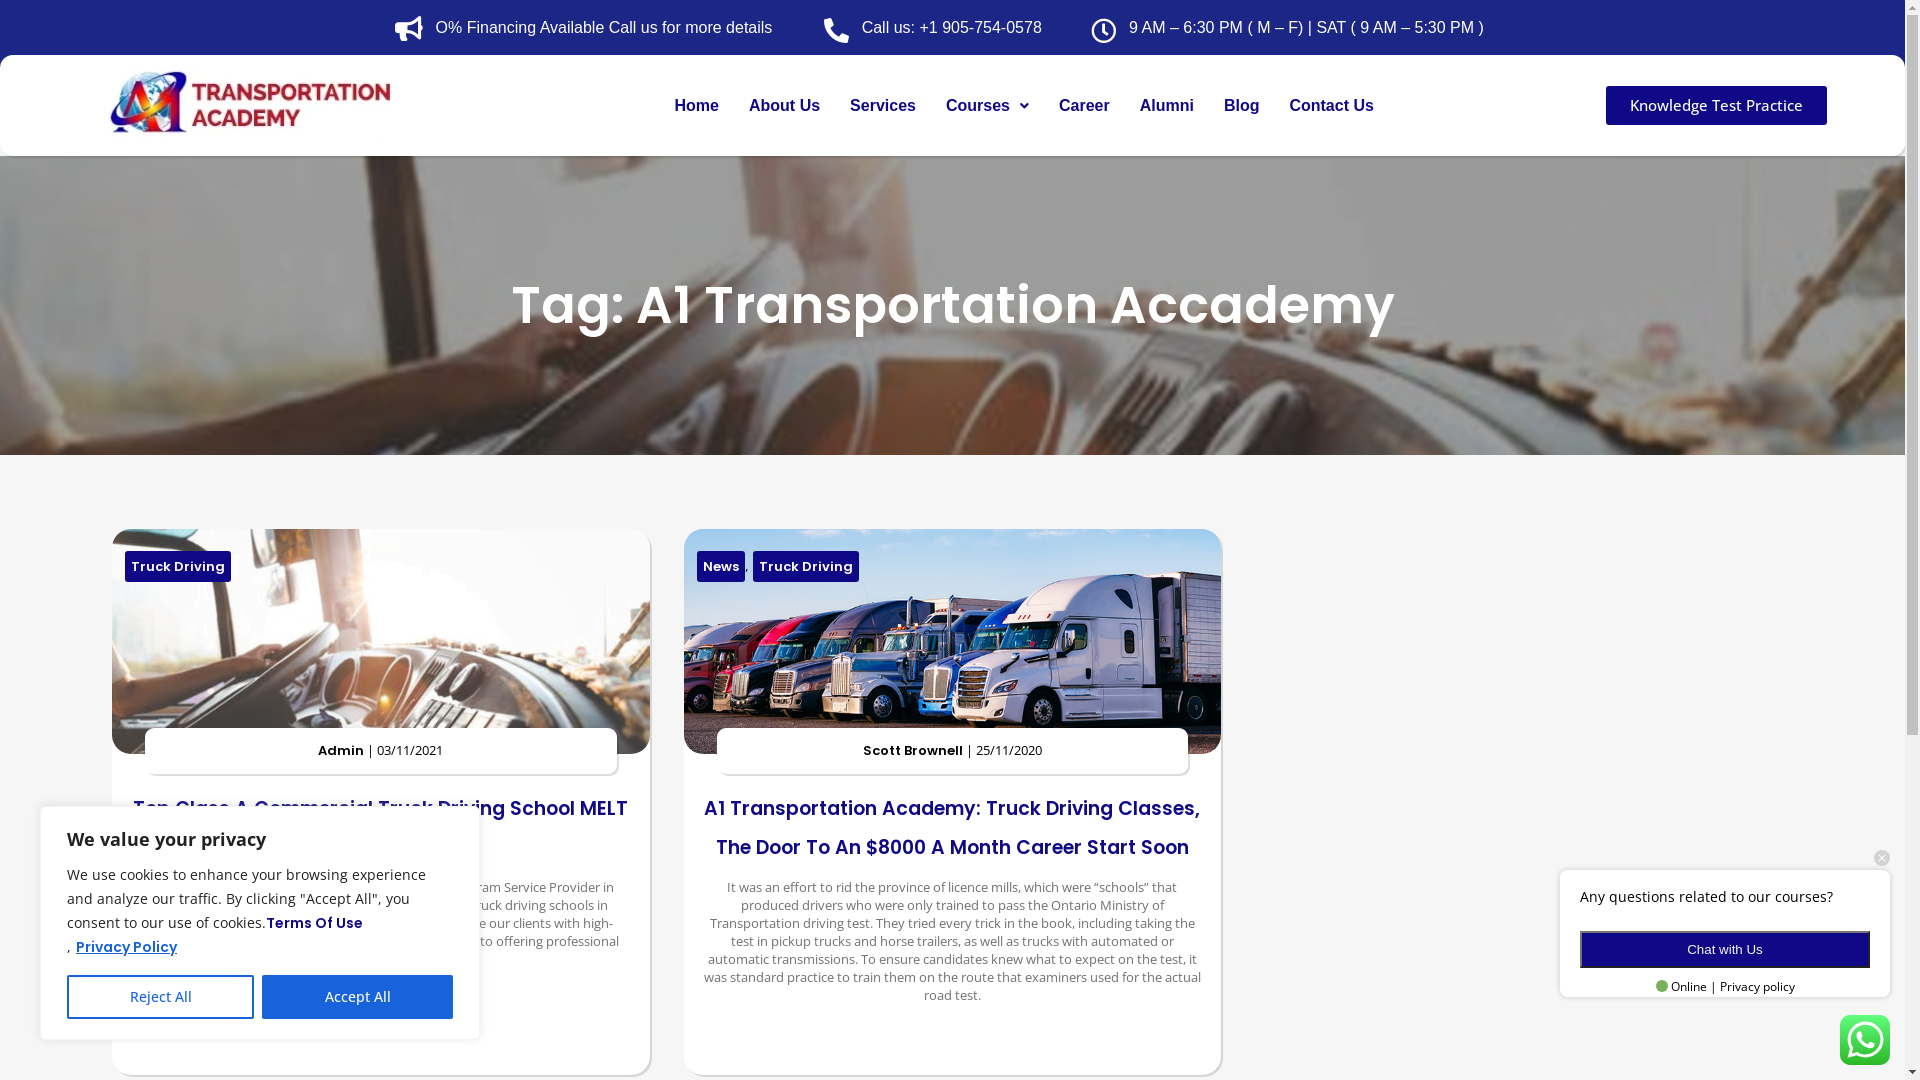  Describe the element at coordinates (1725, 950) in the screenshot. I see `Chat with Us` at that location.